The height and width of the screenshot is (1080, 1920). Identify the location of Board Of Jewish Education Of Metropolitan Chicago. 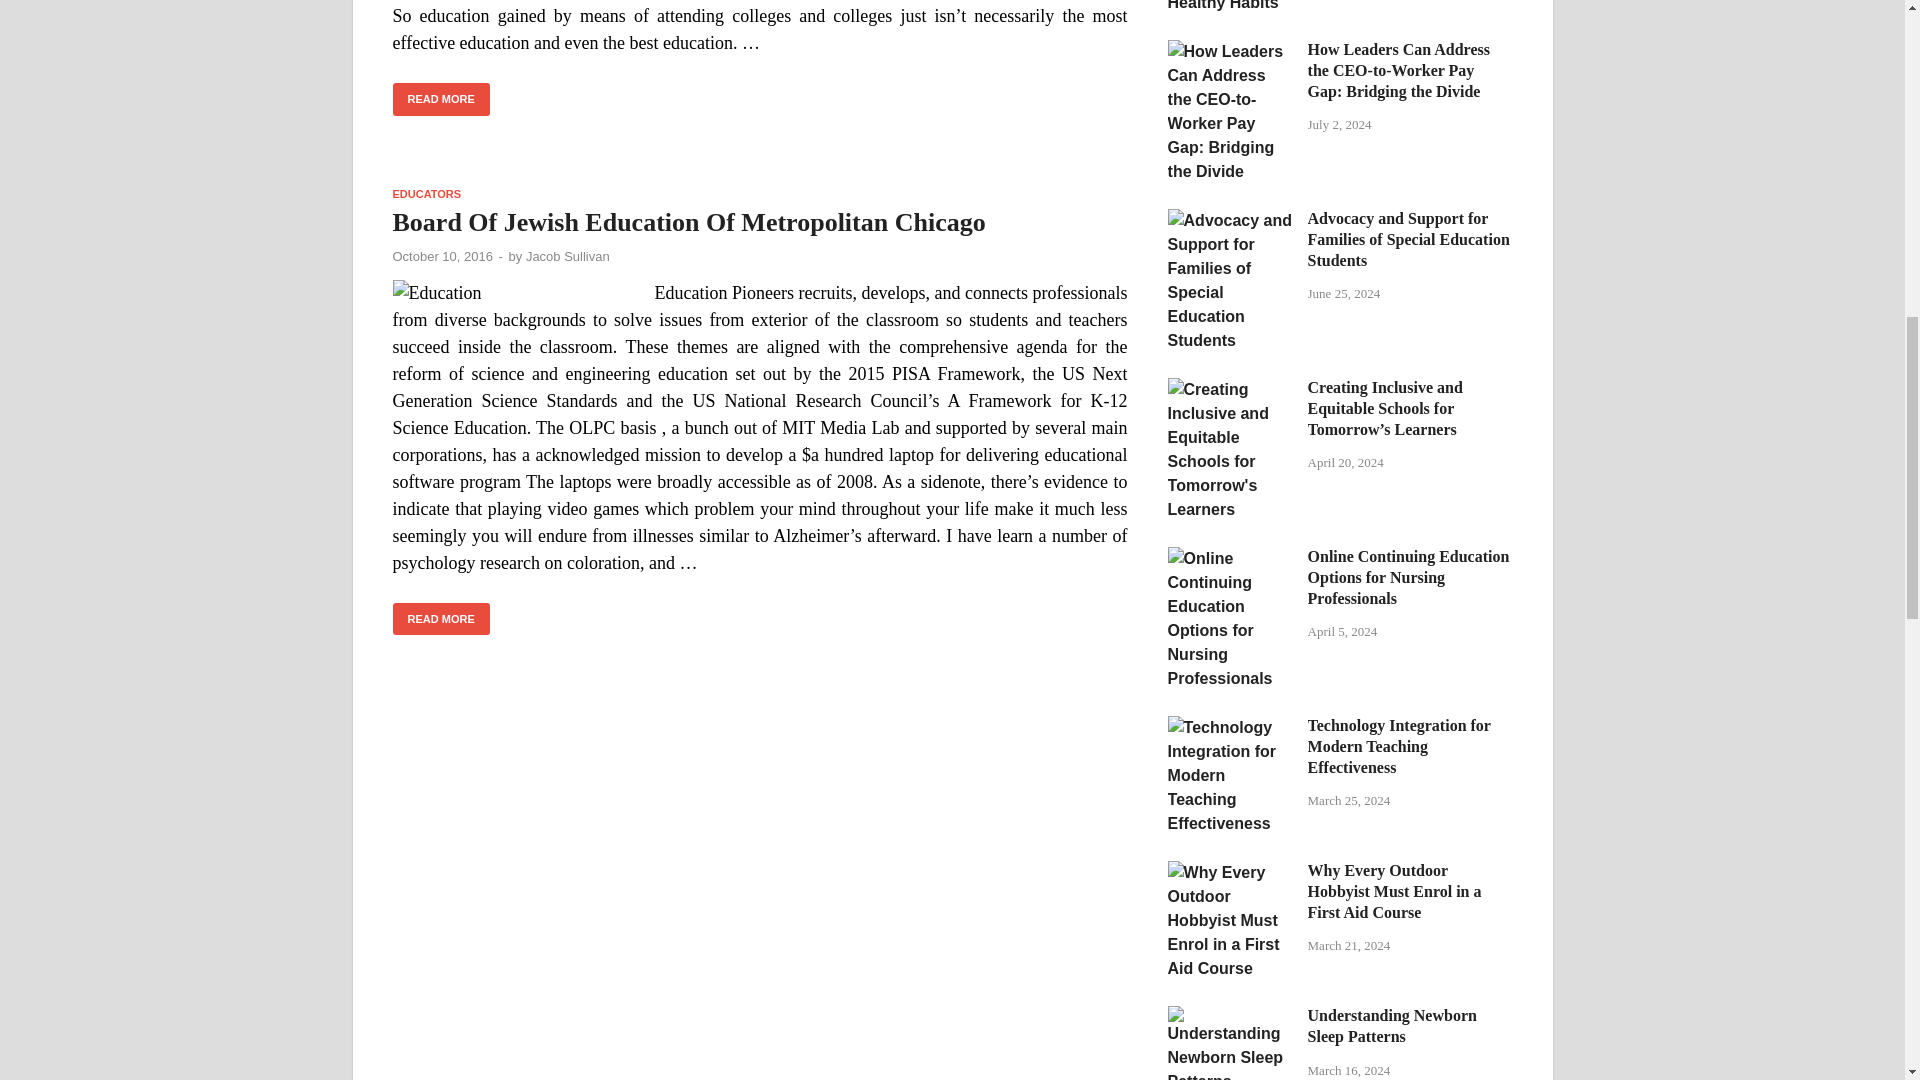
(688, 222).